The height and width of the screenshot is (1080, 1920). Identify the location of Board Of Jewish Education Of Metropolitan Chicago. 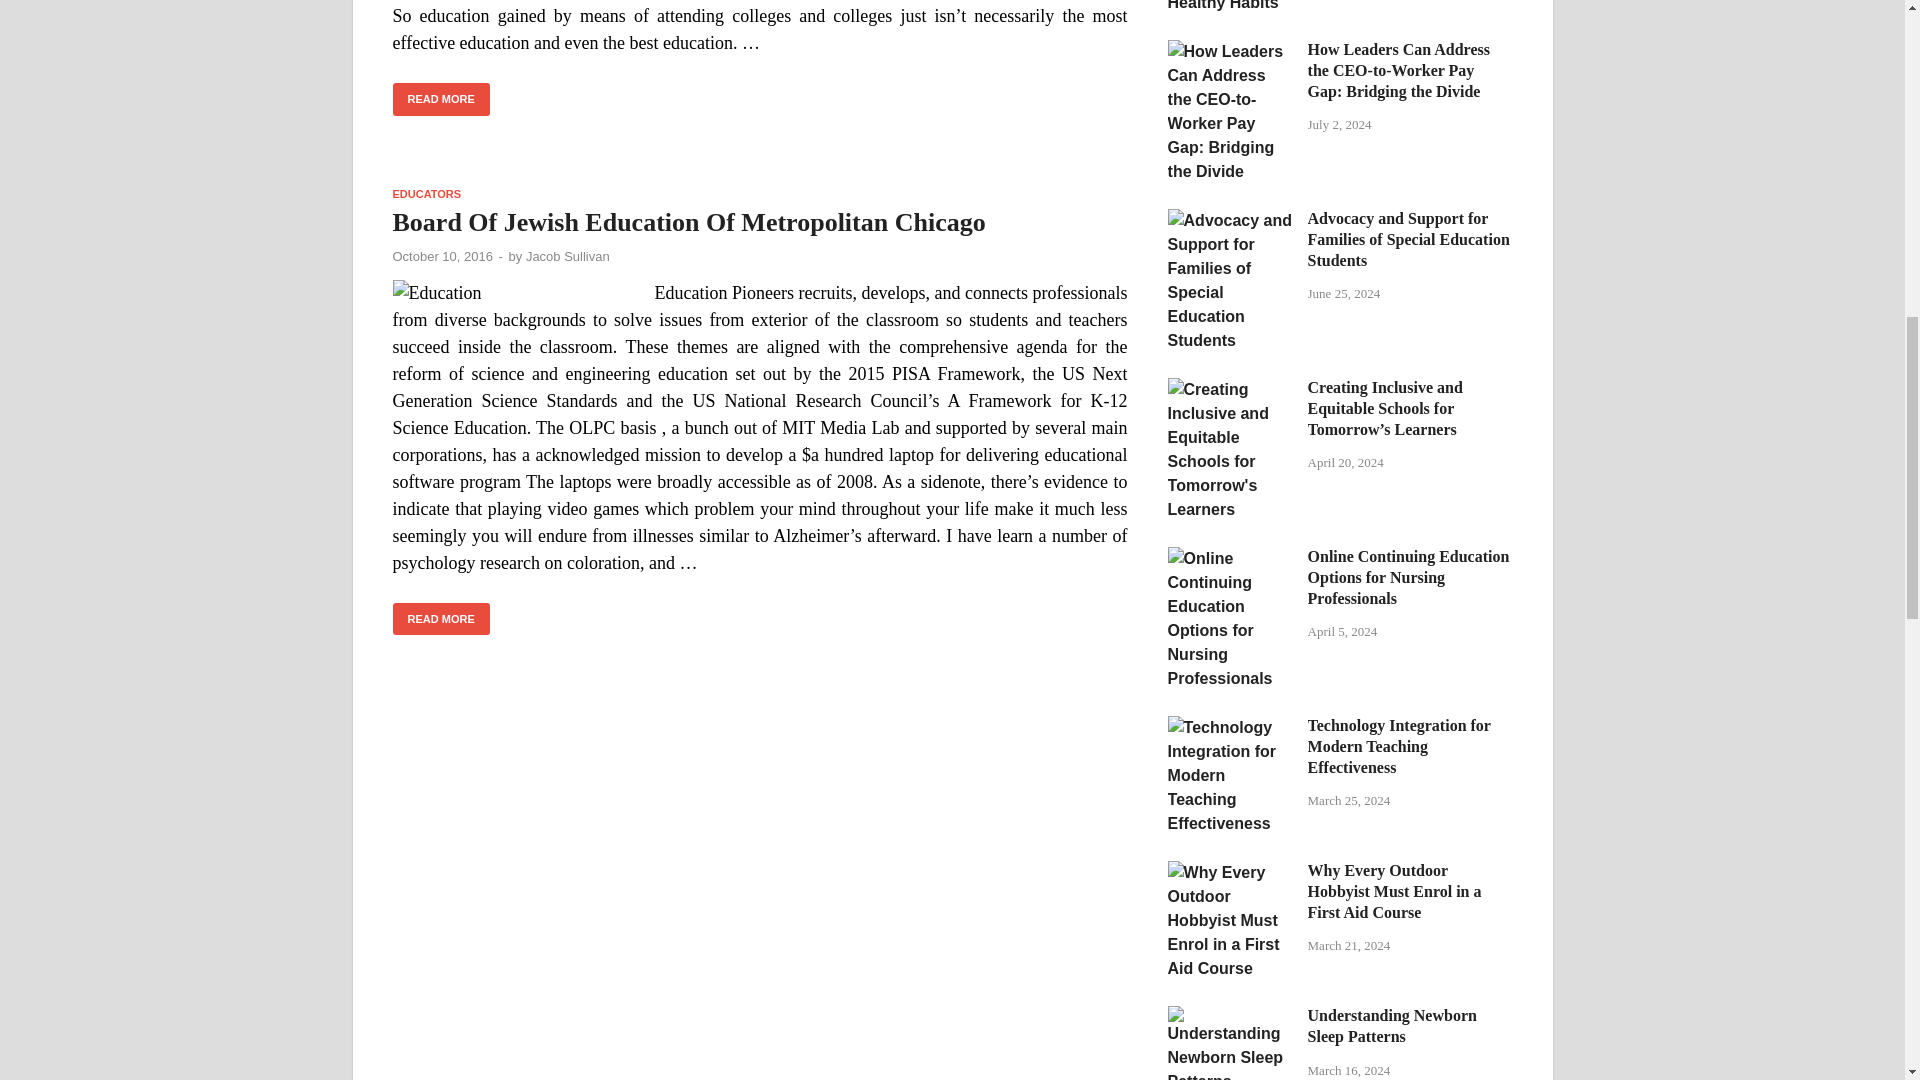
(688, 222).